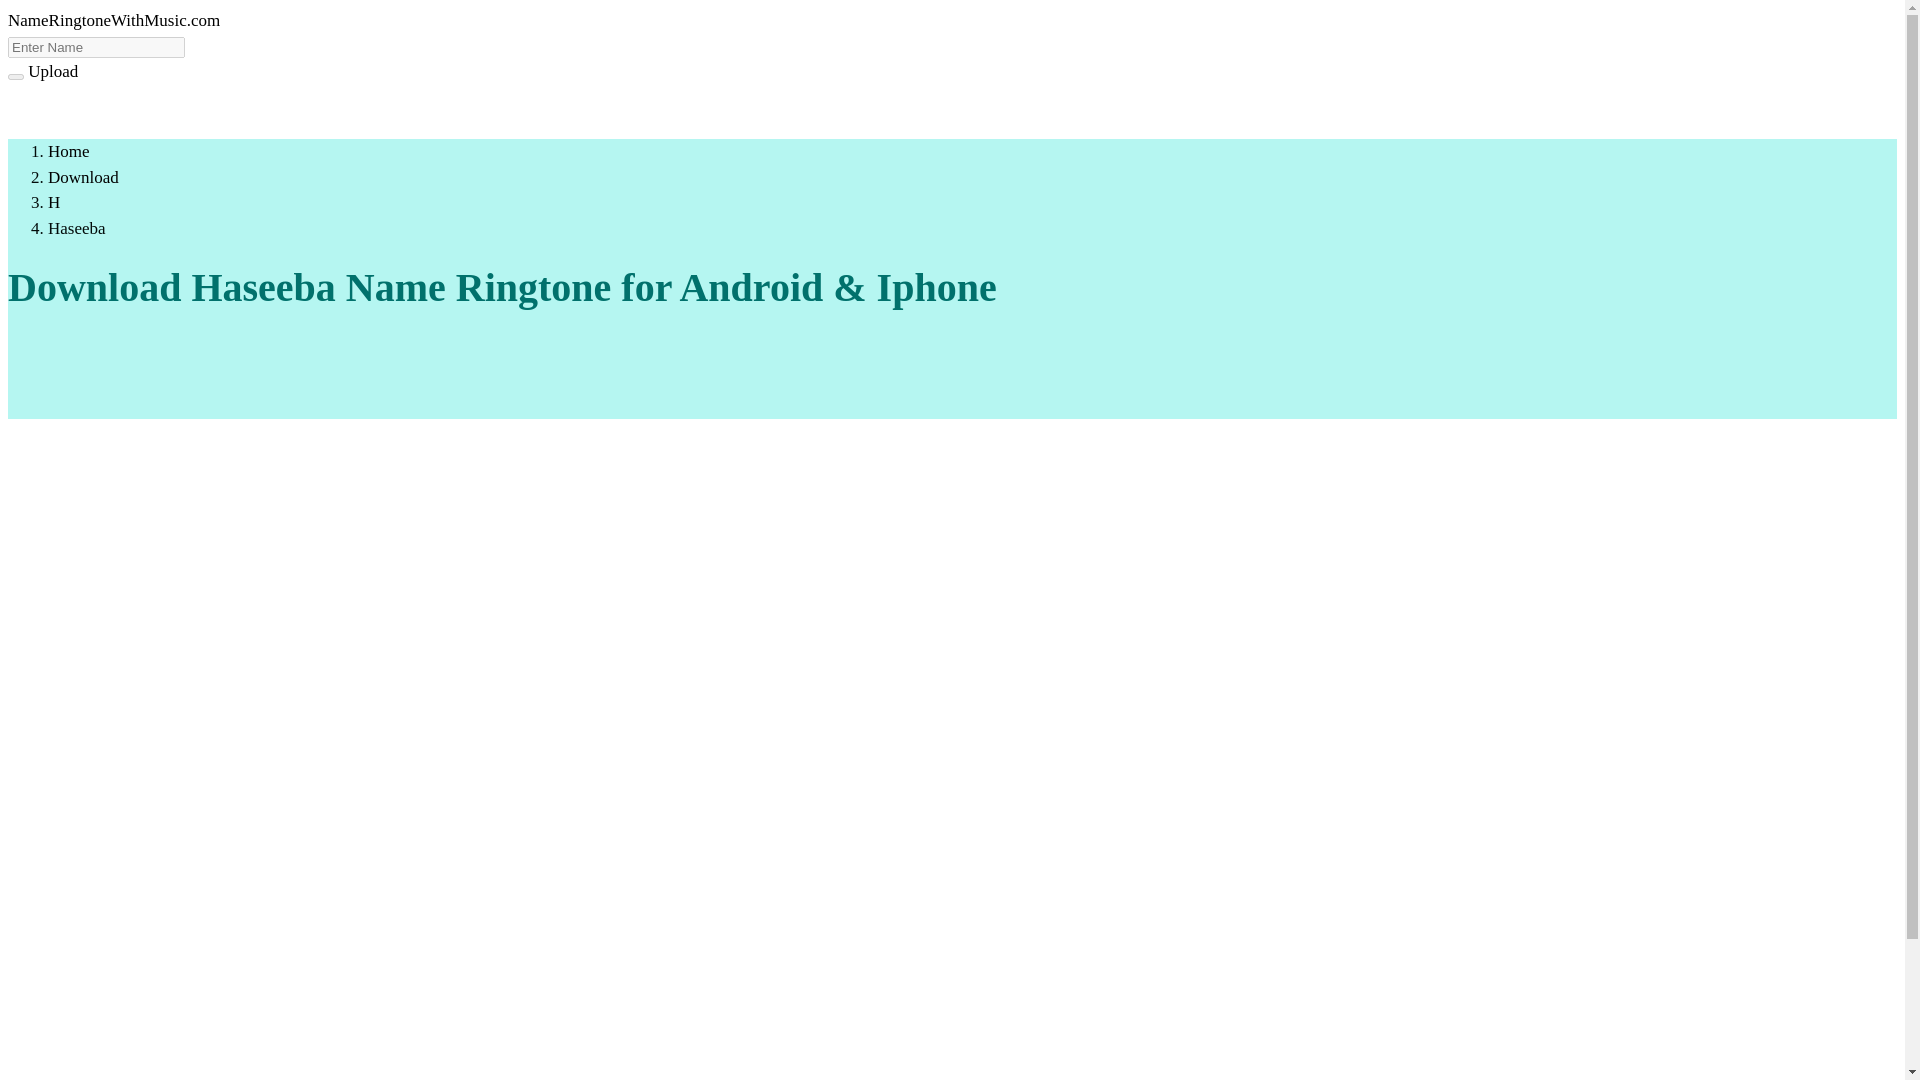 This screenshot has width=1920, height=1080. Describe the element at coordinates (401, 109) in the screenshot. I see `Hindi` at that location.